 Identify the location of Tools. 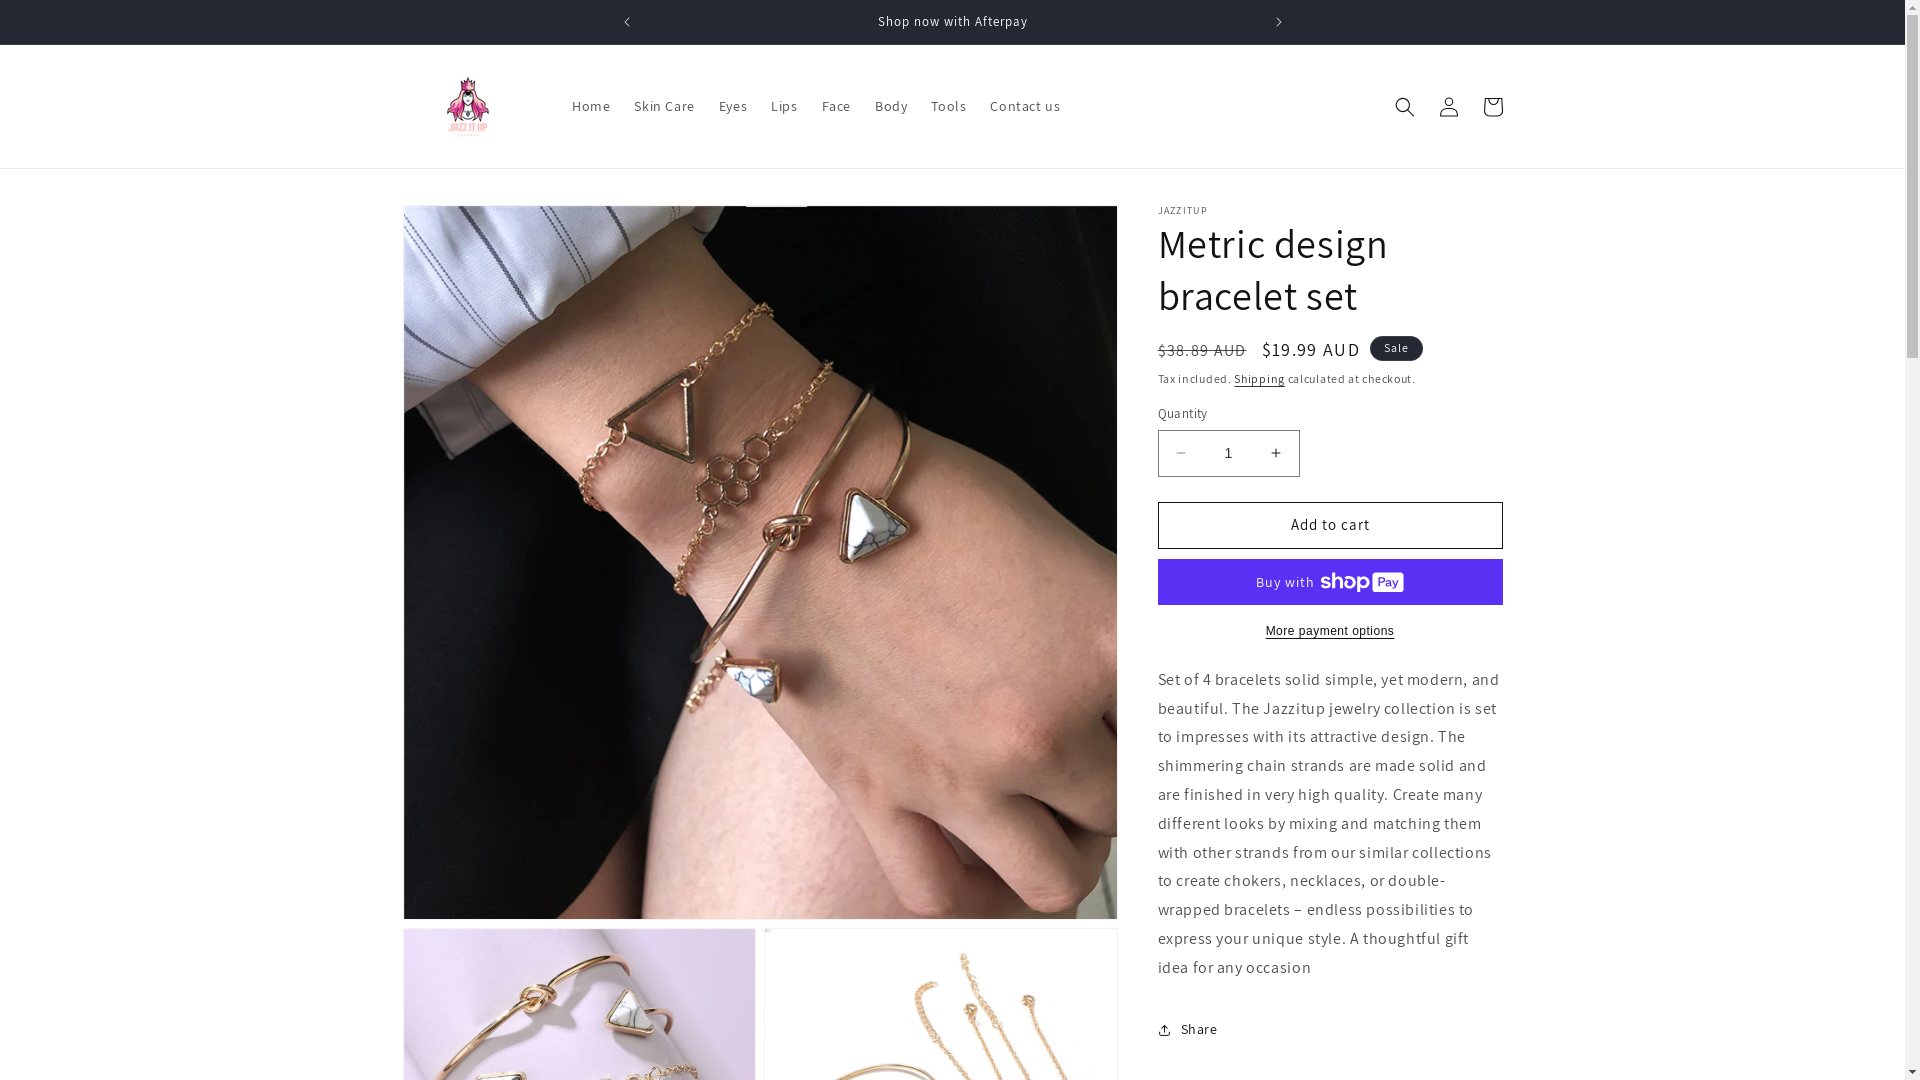
(948, 106).